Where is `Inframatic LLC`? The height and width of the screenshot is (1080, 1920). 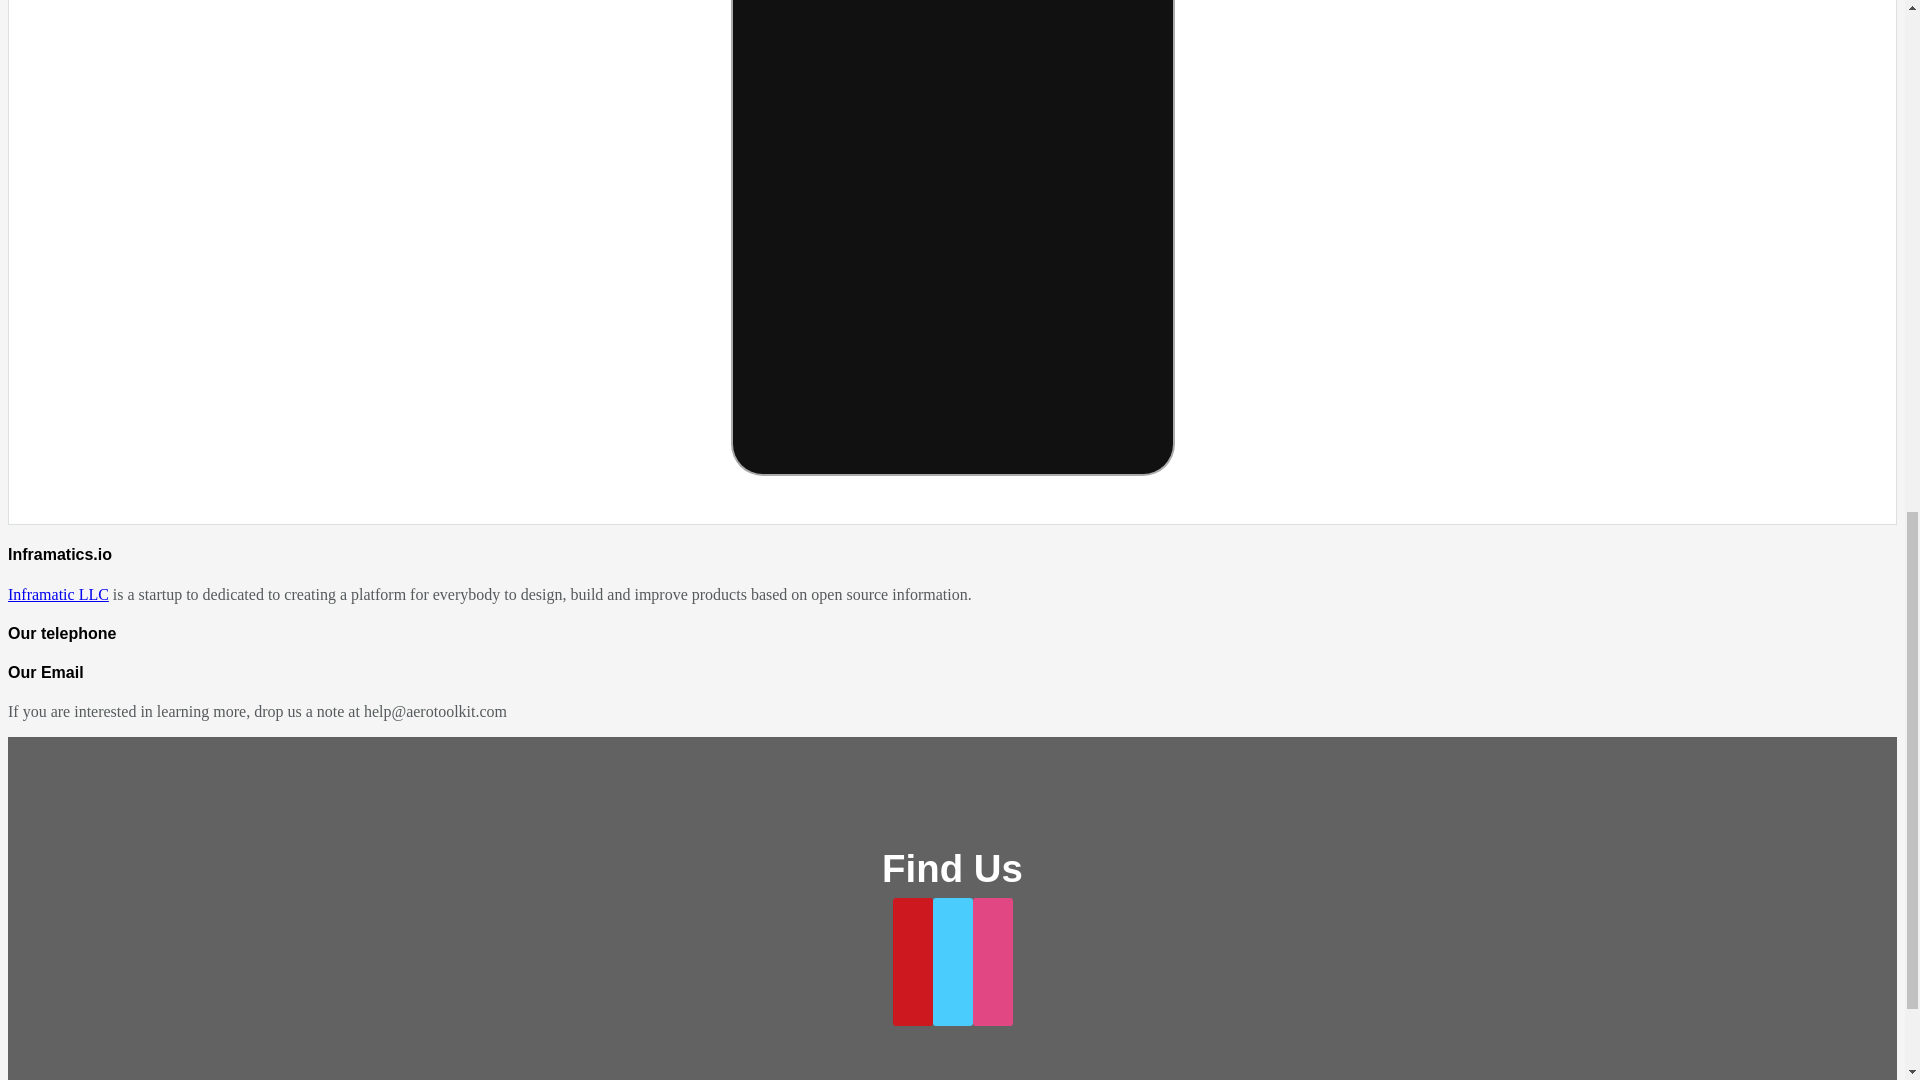 Inframatic LLC is located at coordinates (58, 594).